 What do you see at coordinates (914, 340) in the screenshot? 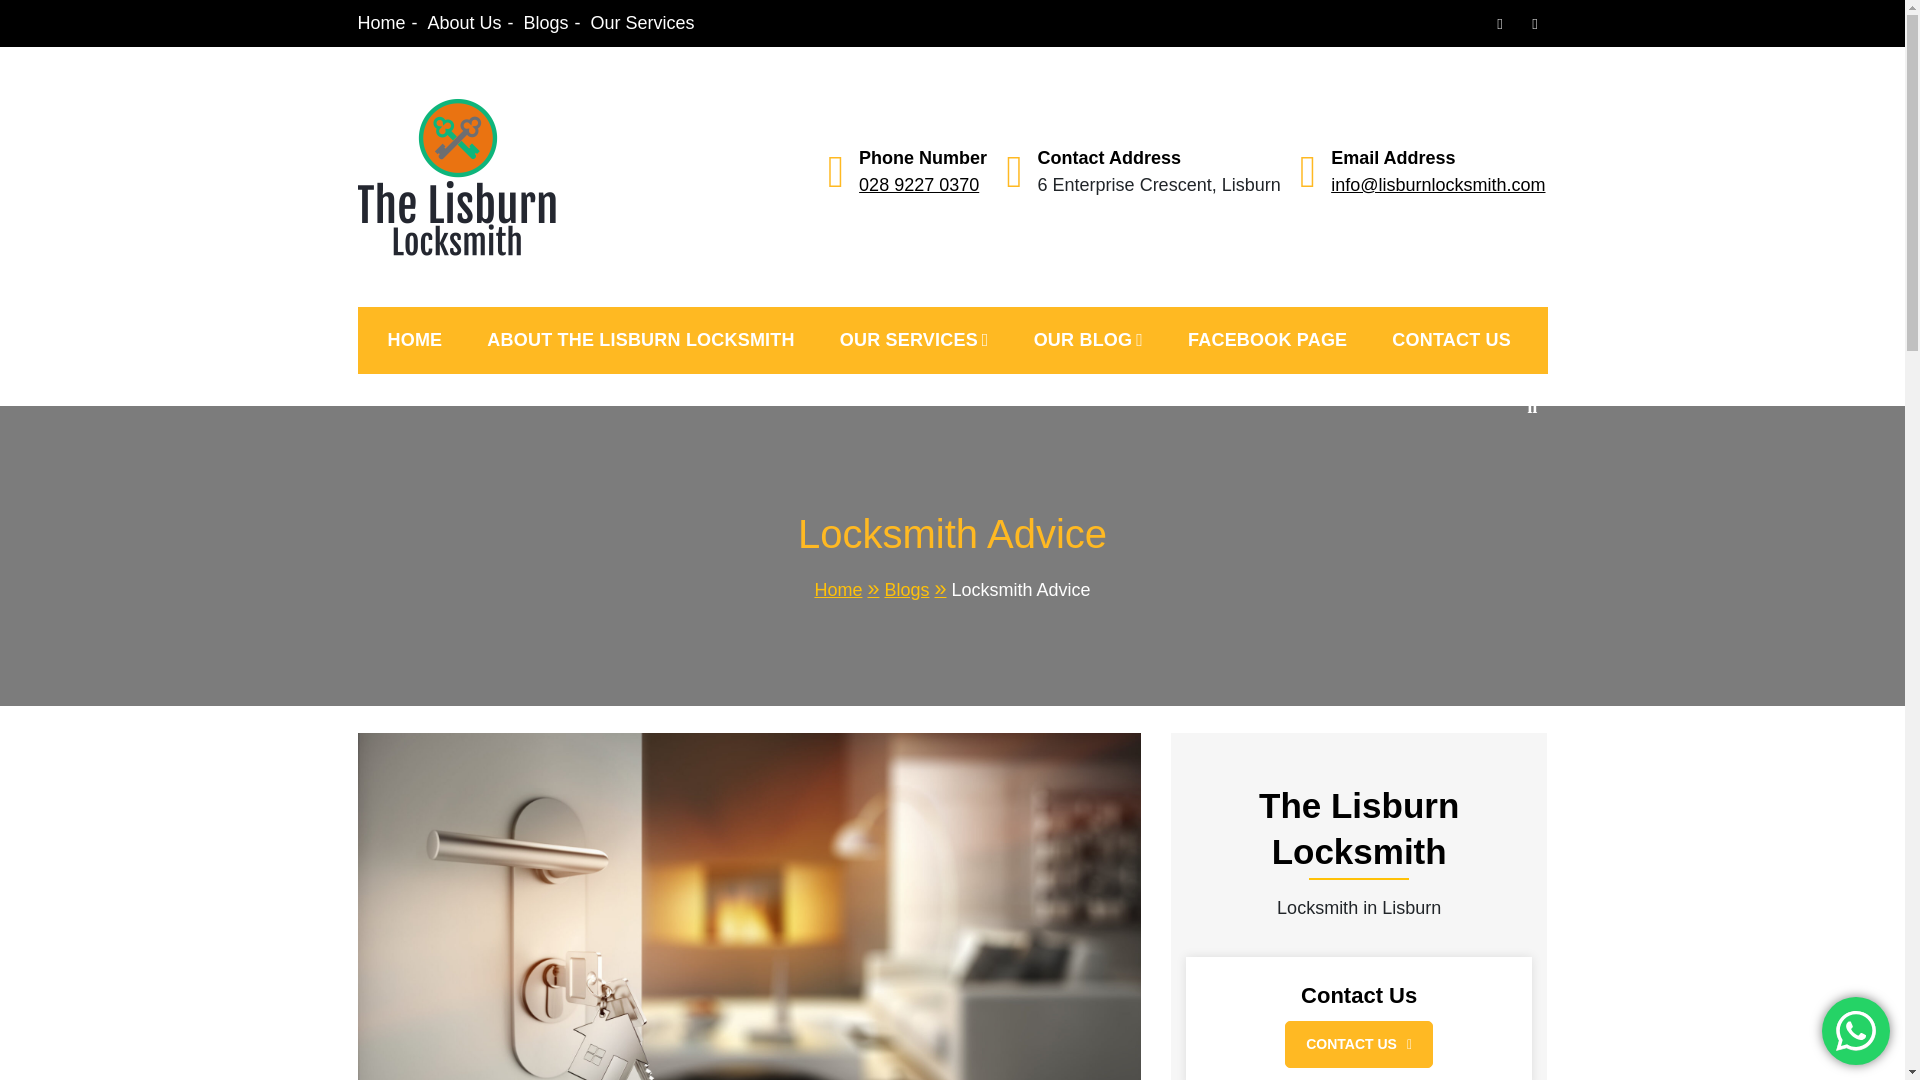
I see `OUR SERVICES` at bounding box center [914, 340].